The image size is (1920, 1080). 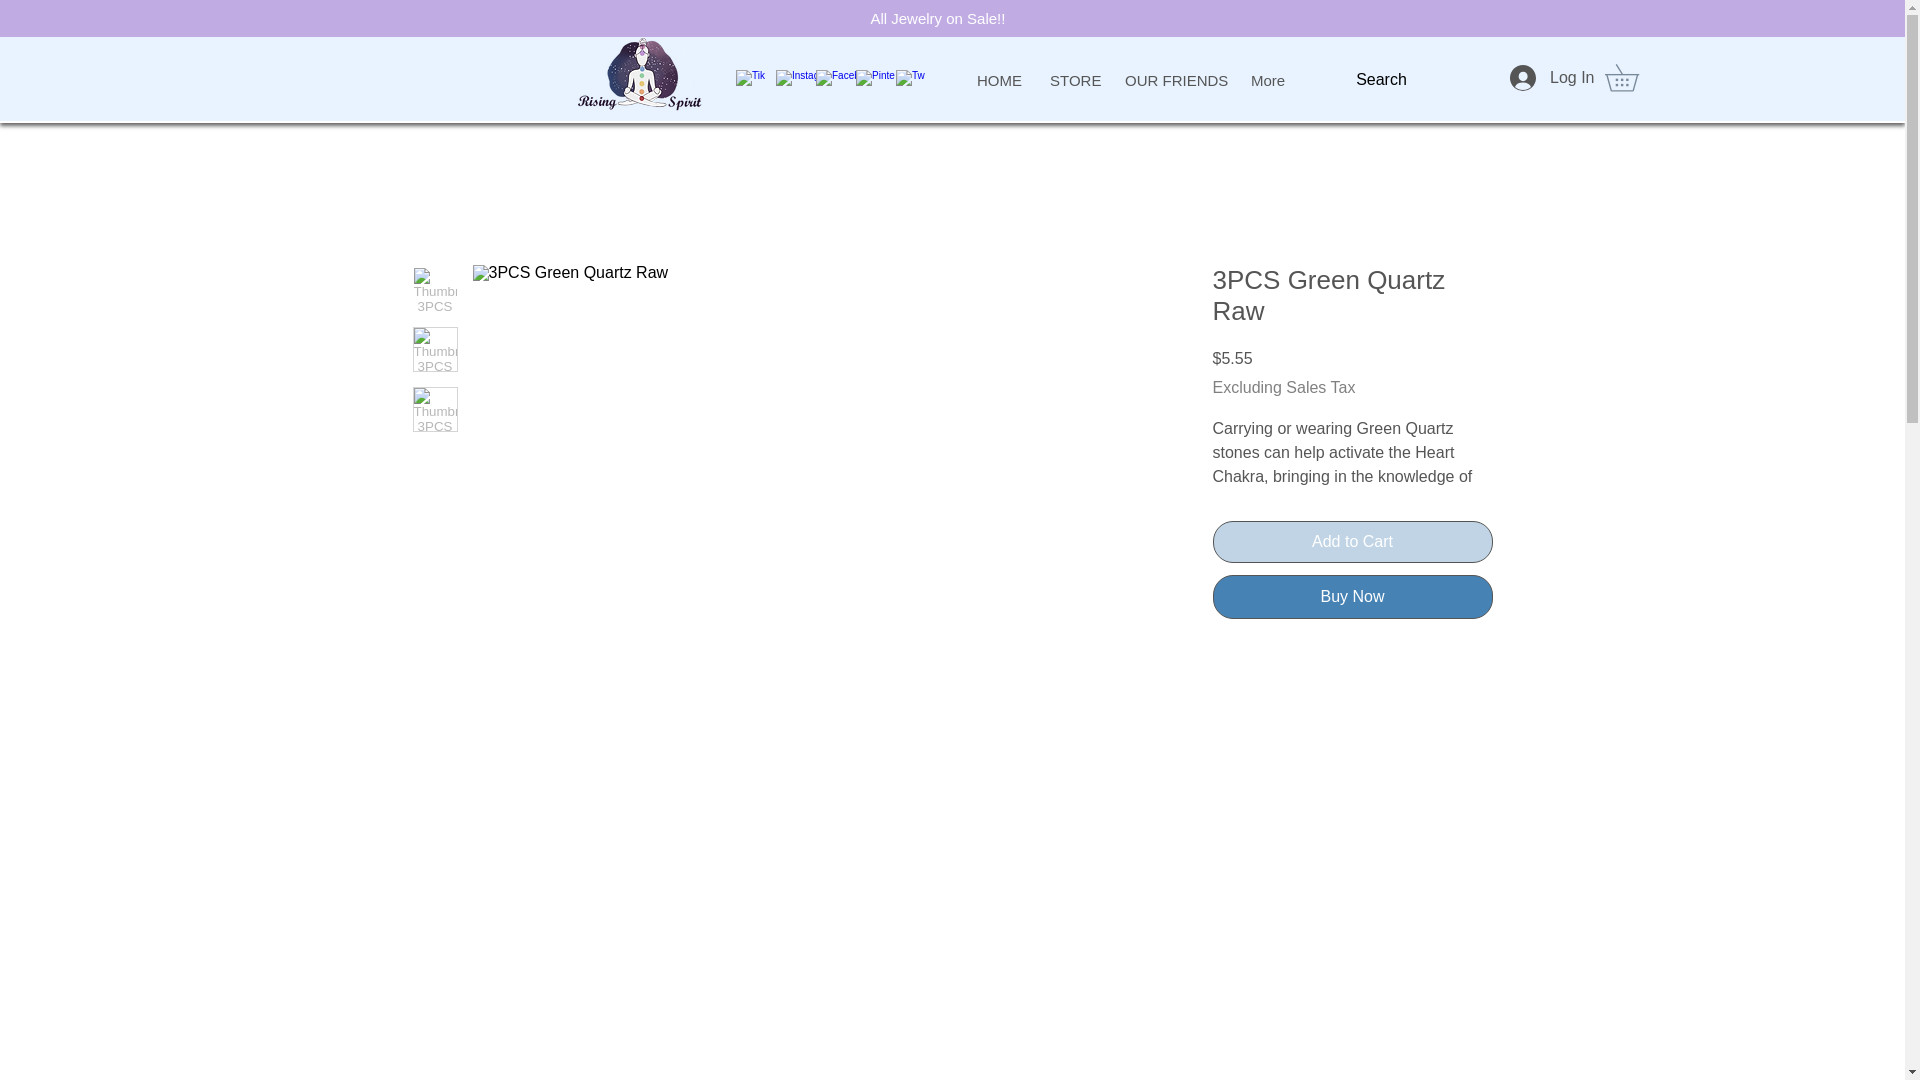 I want to click on Log In, so click(x=1540, y=78).